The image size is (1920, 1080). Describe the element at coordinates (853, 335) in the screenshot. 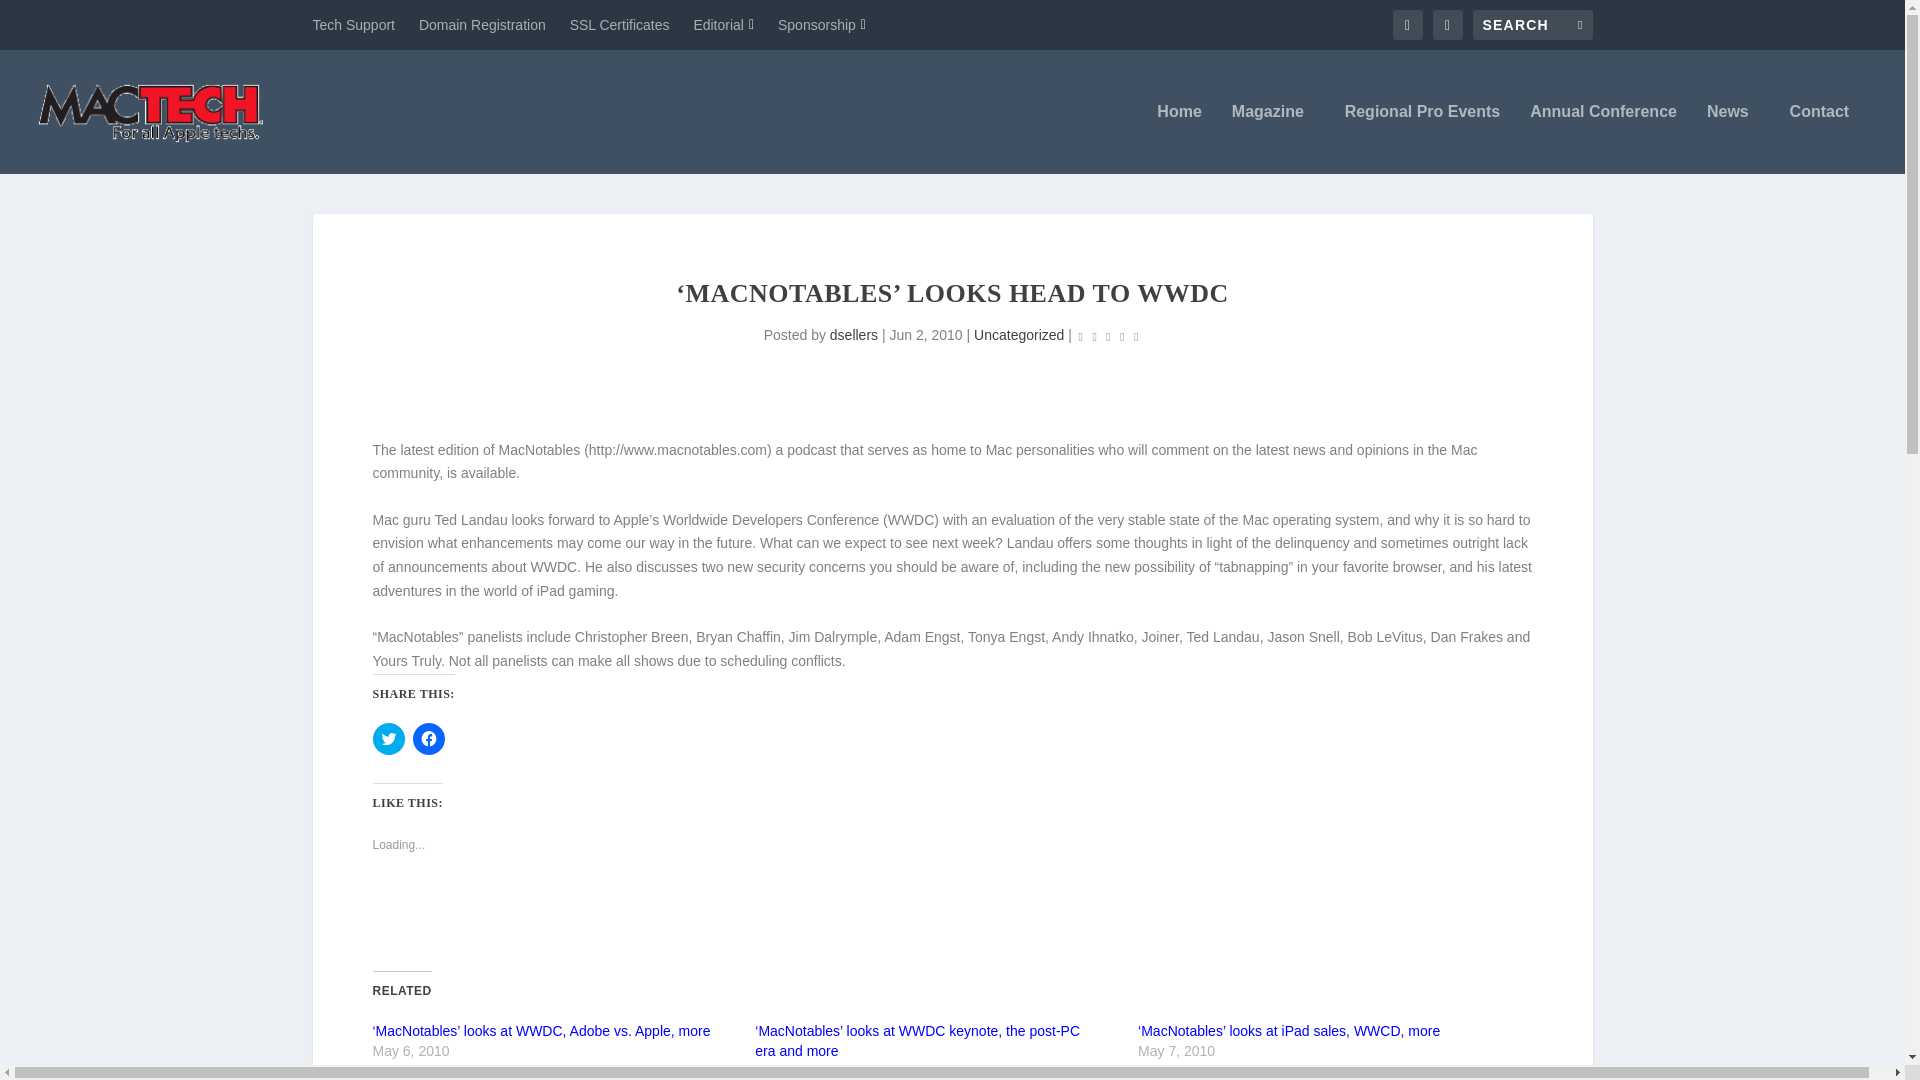

I see `Posts by dsellers` at that location.